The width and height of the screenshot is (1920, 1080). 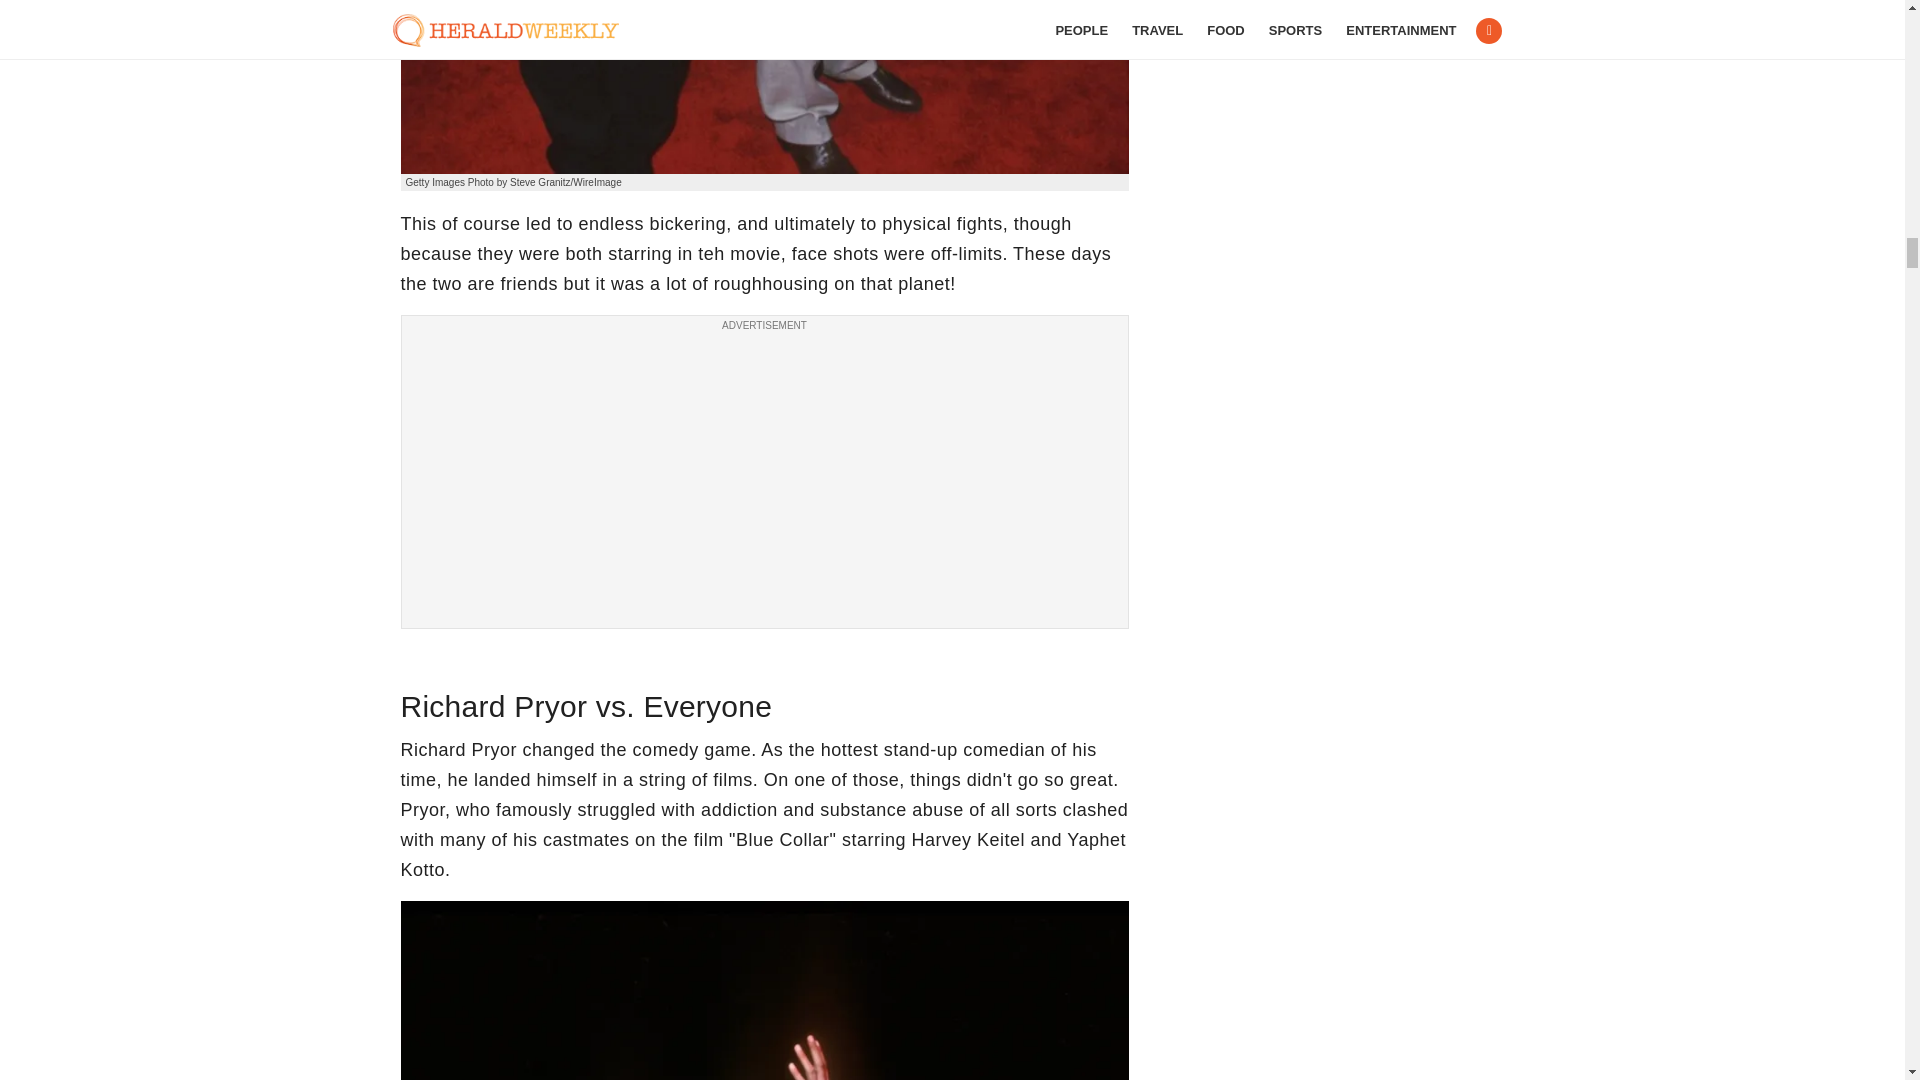 What do you see at coordinates (764, 990) in the screenshot?
I see `Richard Pryor vs. Everyone` at bounding box center [764, 990].